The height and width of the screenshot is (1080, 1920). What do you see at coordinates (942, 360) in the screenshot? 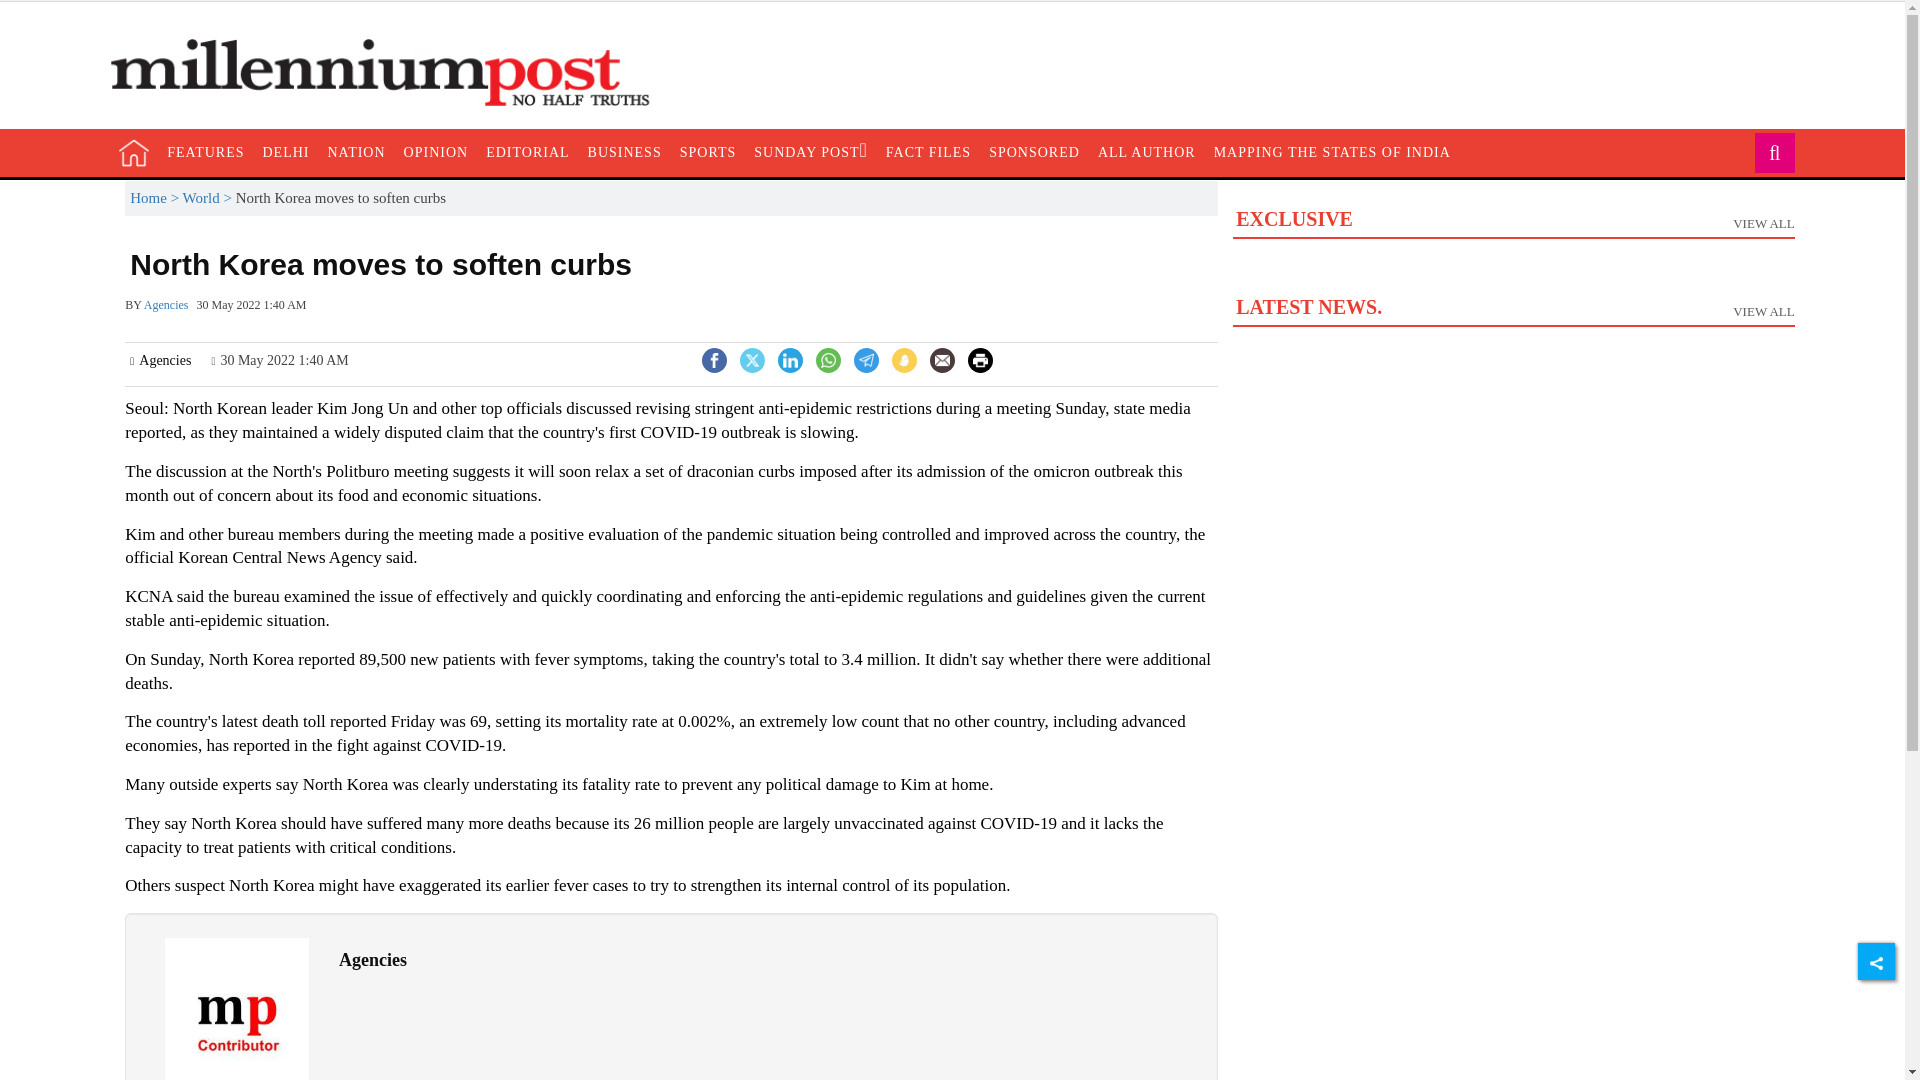
I see `Email` at bounding box center [942, 360].